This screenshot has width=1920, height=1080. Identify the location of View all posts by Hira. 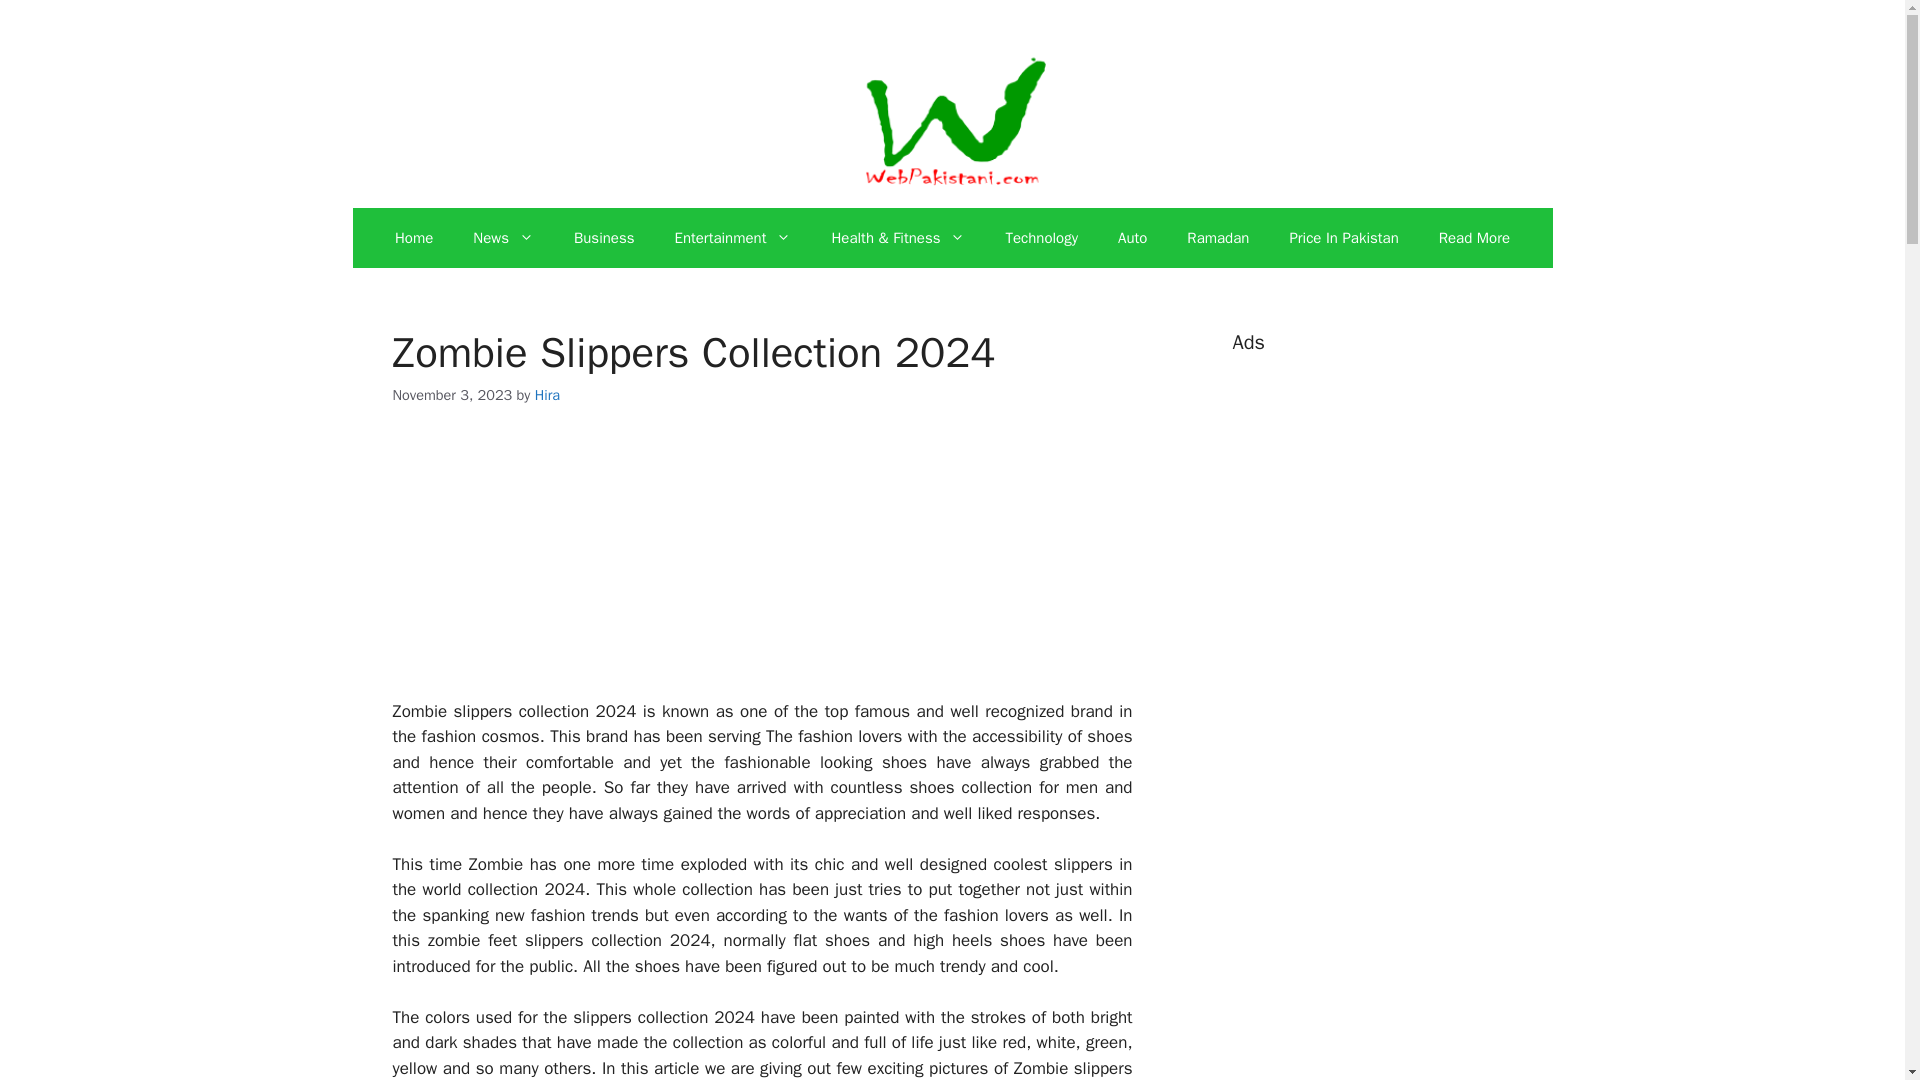
(548, 394).